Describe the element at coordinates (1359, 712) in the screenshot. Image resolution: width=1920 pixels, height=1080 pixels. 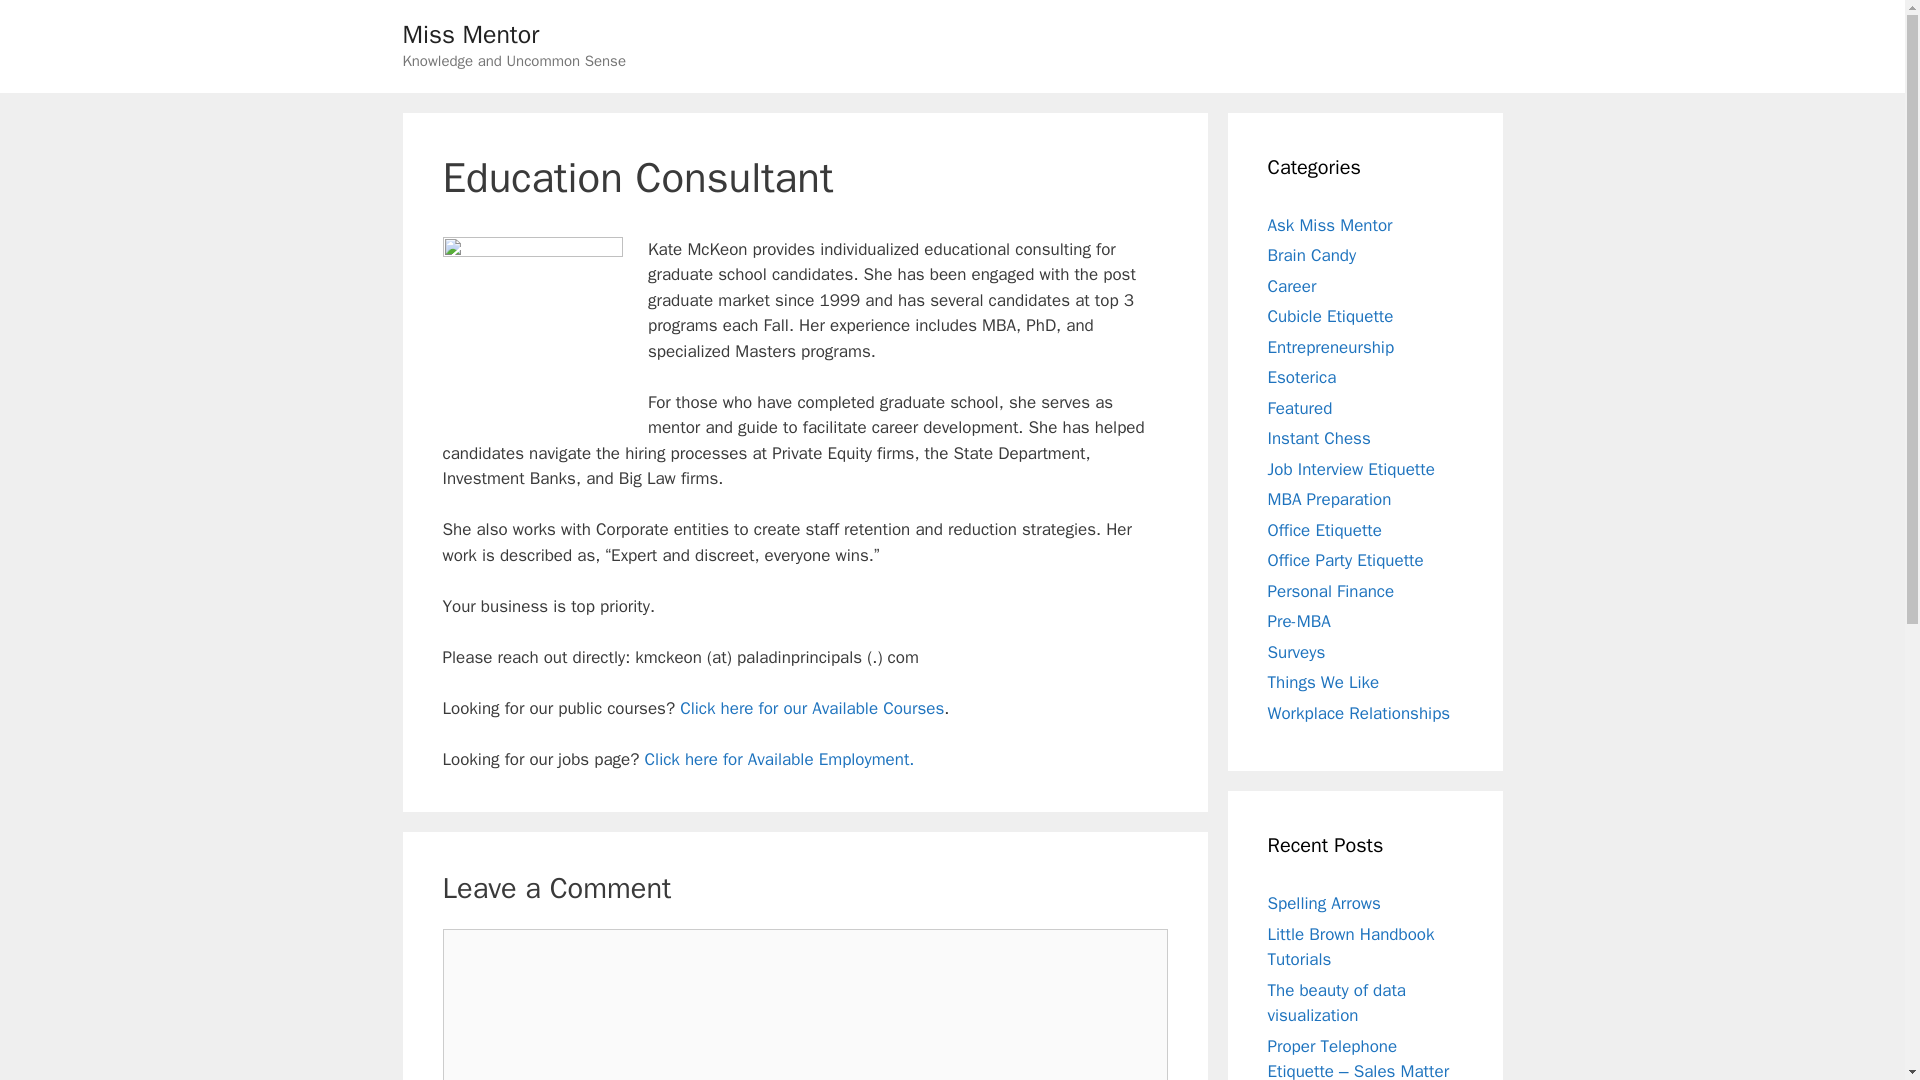
I see `Workplace Relationships` at that location.